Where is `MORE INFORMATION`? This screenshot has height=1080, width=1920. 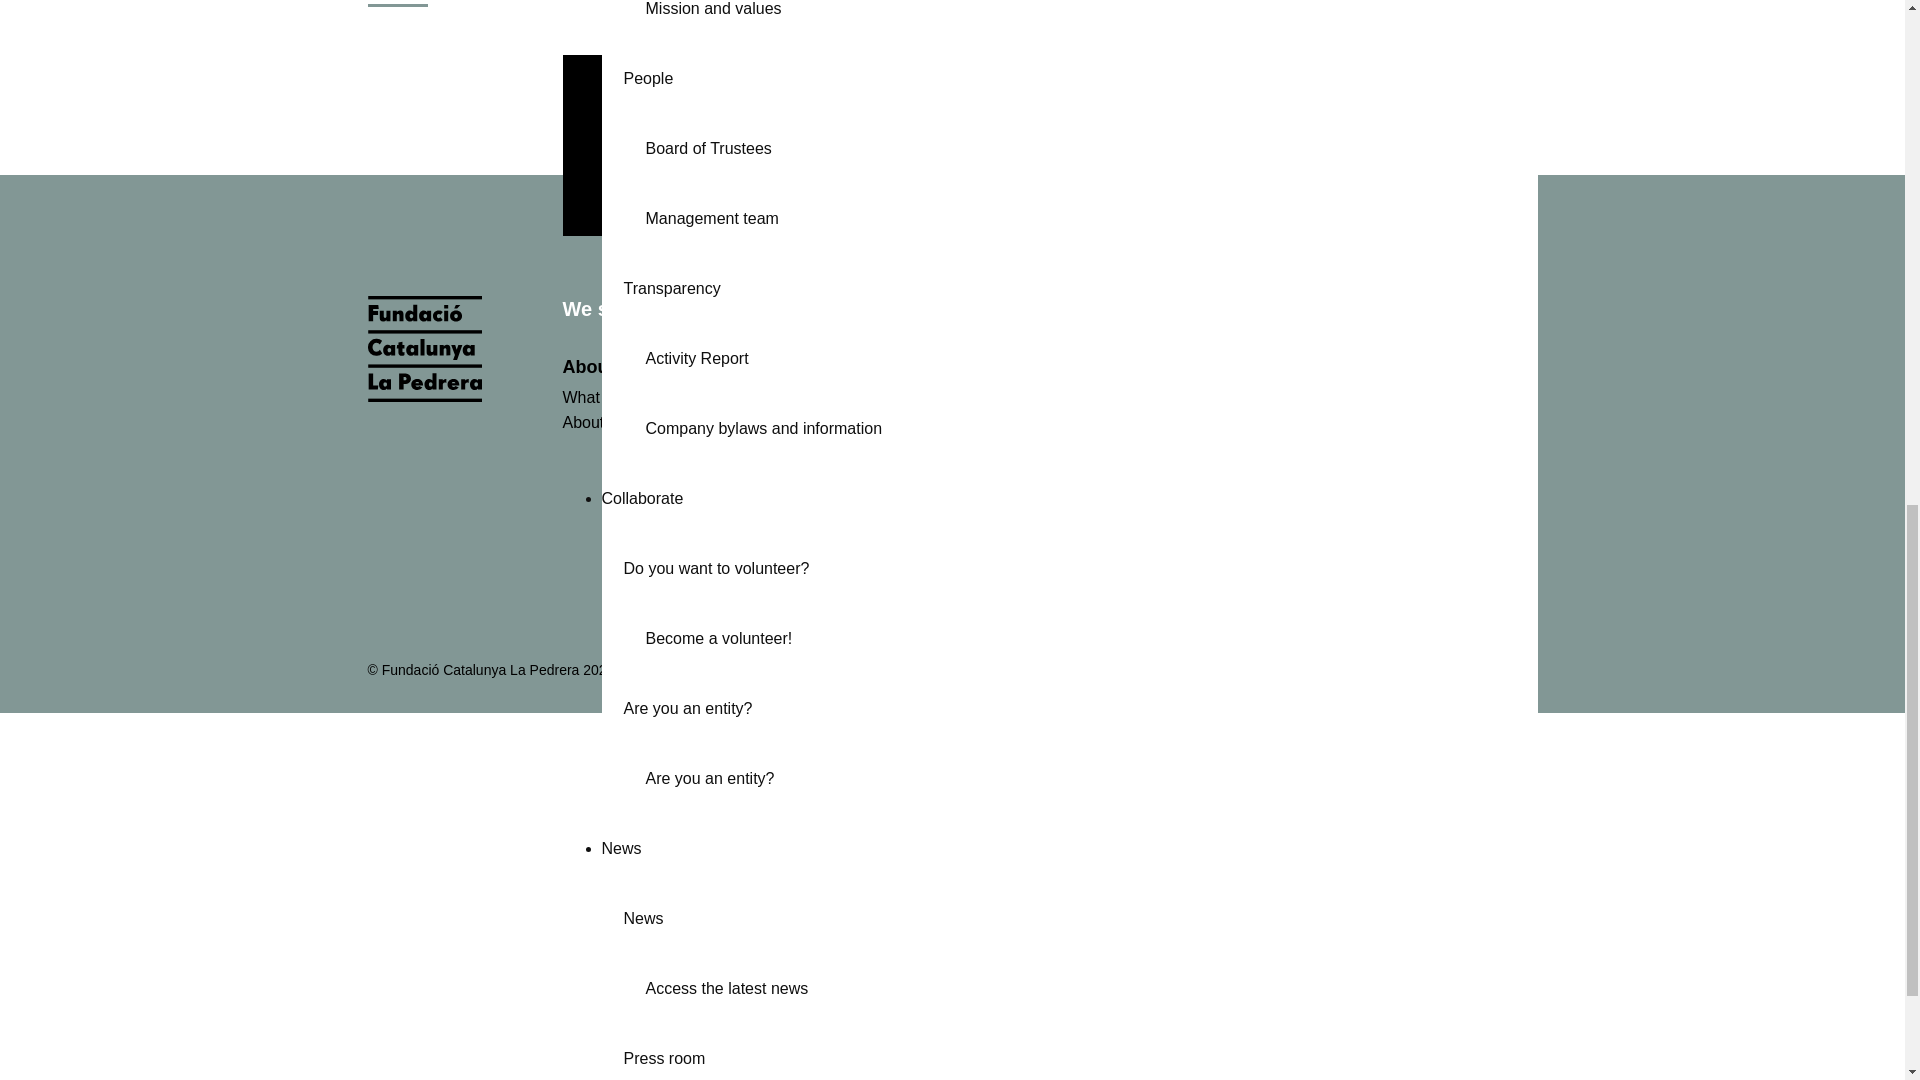 MORE INFORMATION is located at coordinates (1196, 146).